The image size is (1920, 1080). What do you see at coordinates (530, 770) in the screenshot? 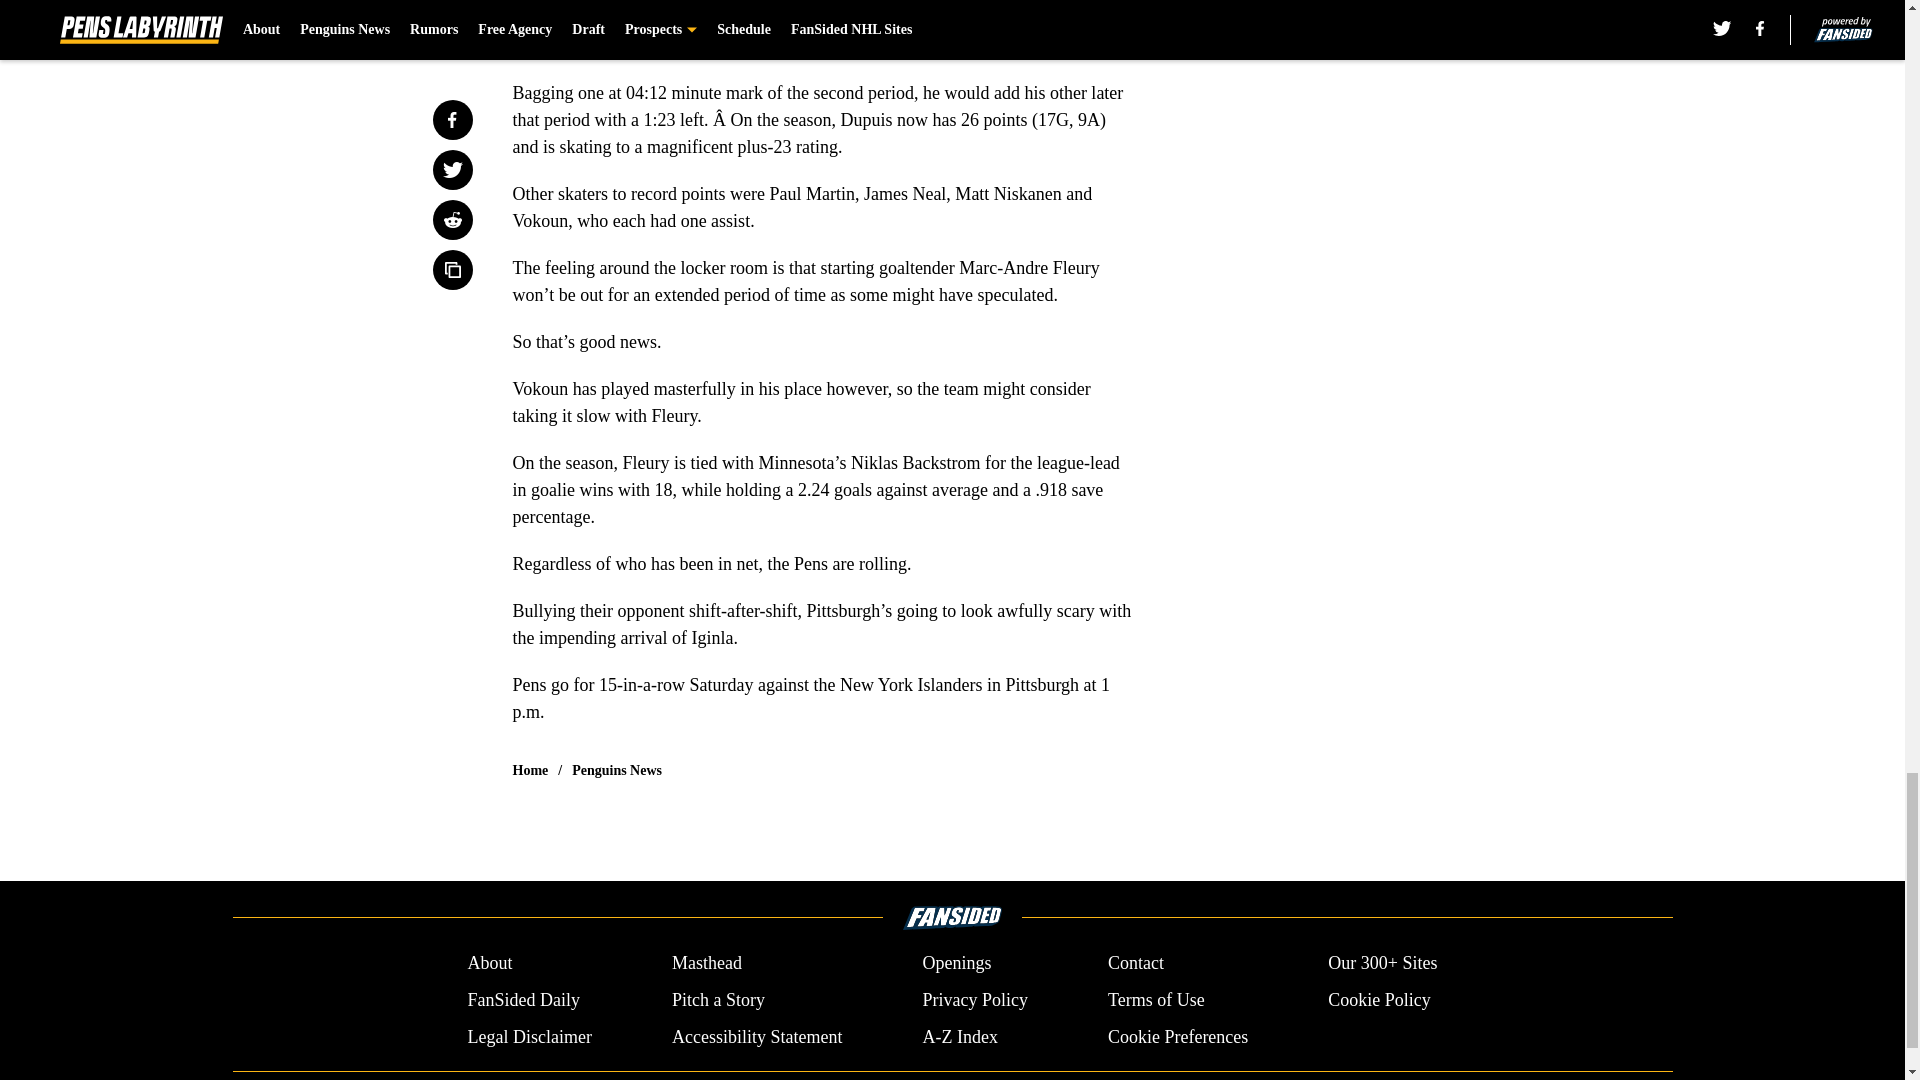
I see `Home` at bounding box center [530, 770].